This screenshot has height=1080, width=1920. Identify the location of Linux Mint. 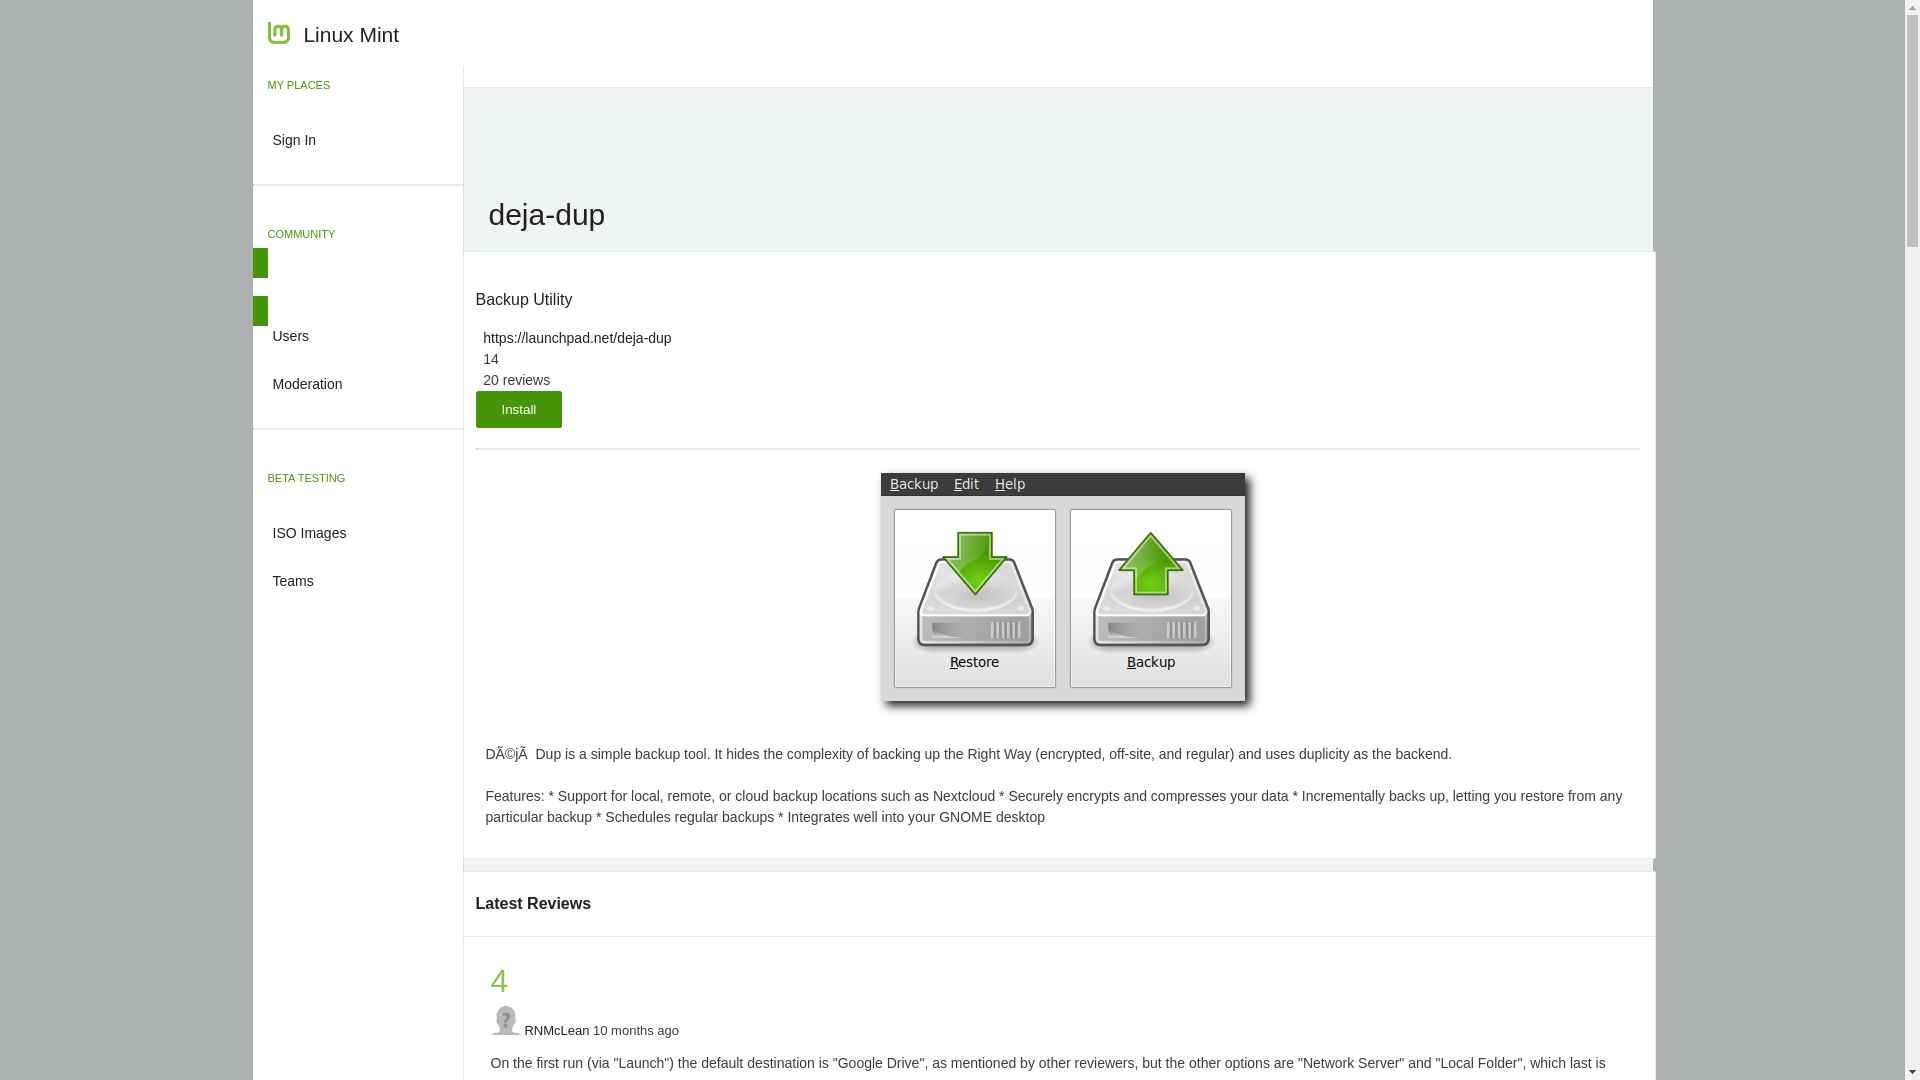
(334, 37).